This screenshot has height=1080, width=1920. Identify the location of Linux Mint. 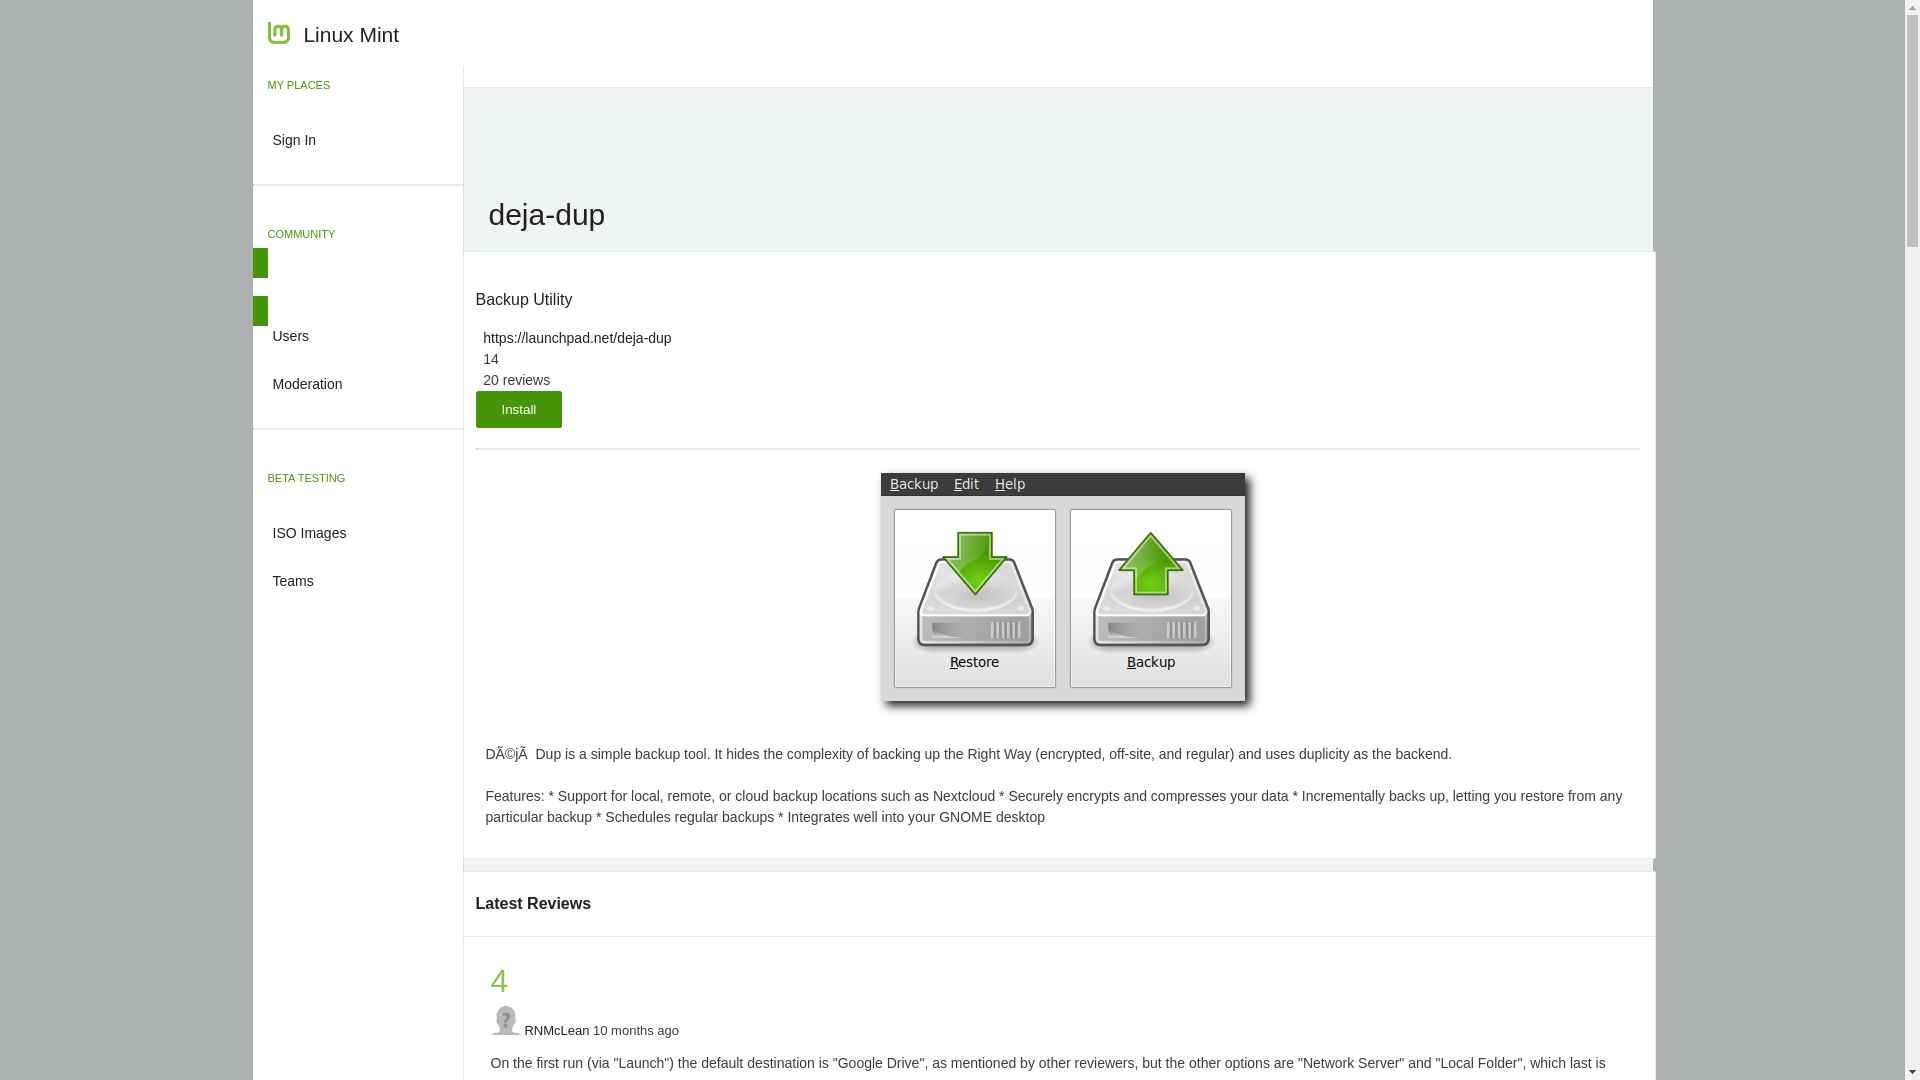
(334, 37).